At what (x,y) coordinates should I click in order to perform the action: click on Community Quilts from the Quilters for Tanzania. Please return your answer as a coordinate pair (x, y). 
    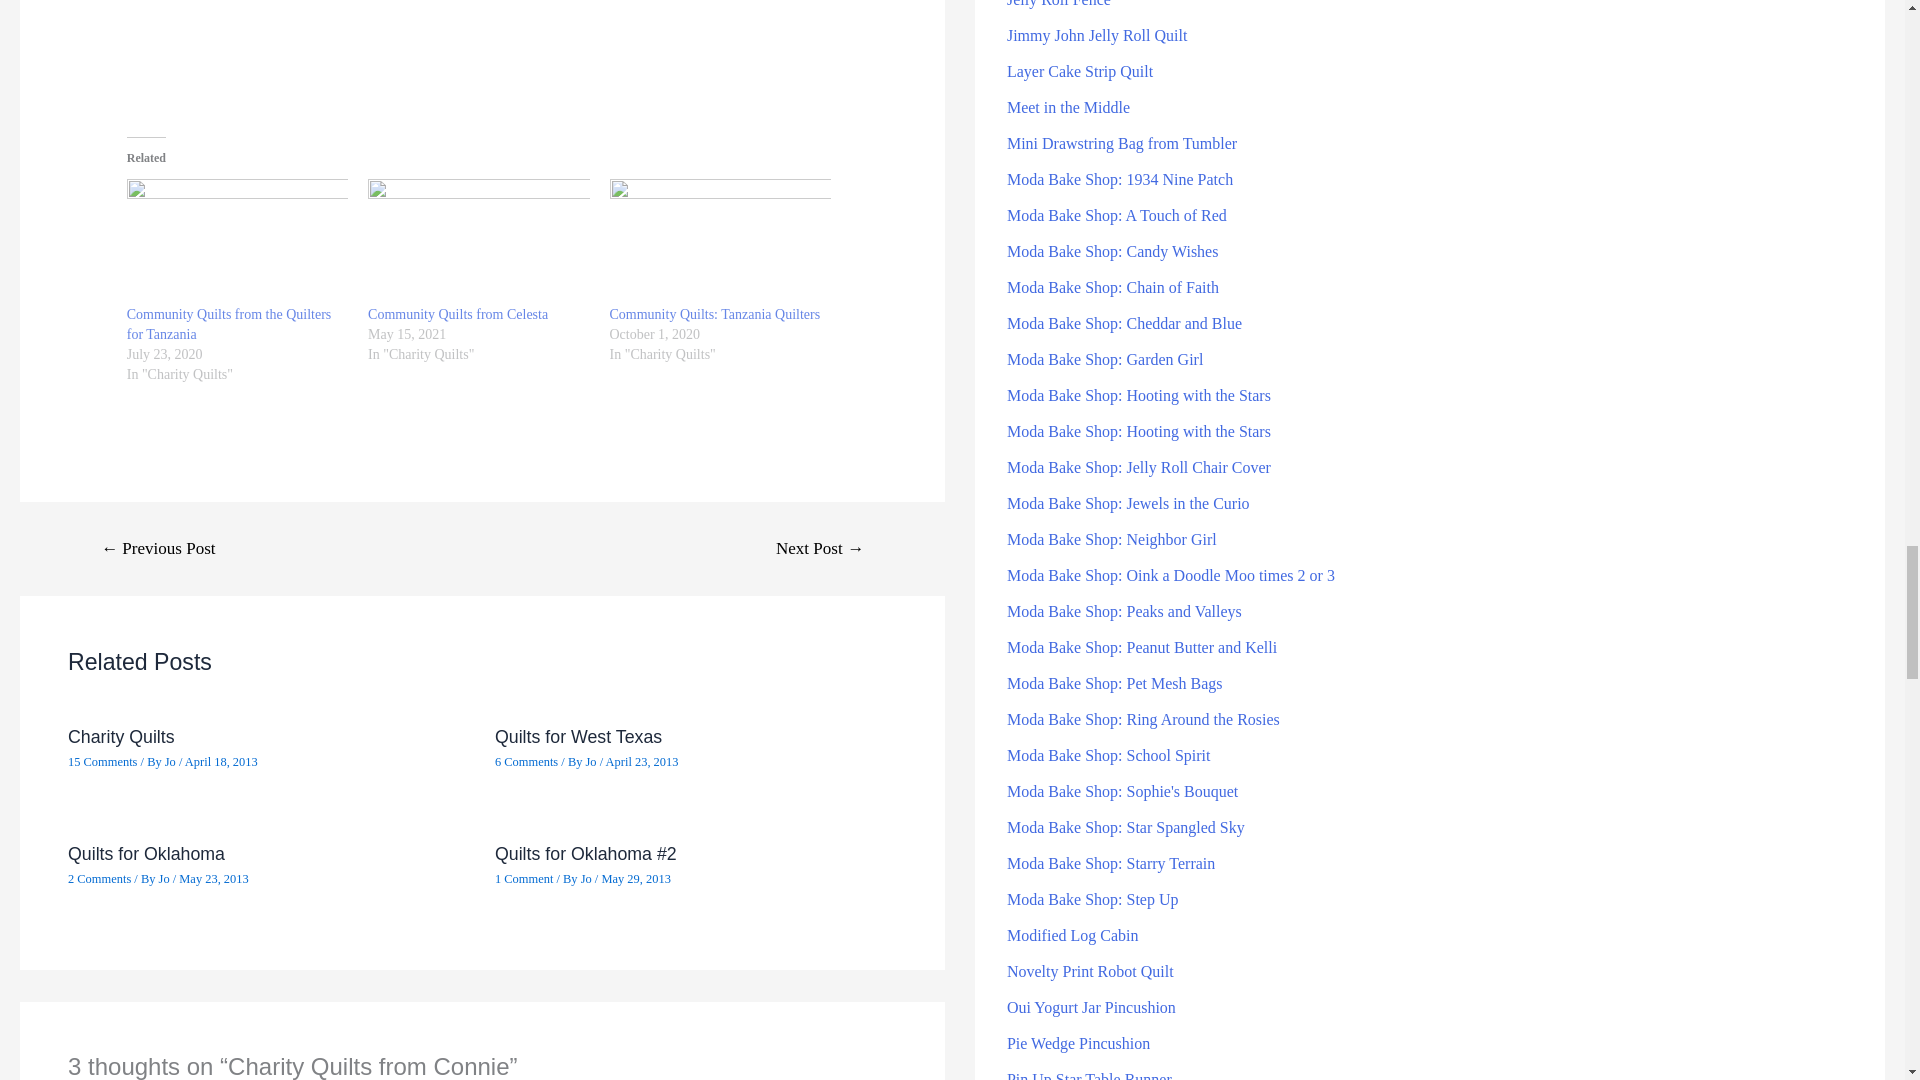
    Looking at the image, I should click on (236, 242).